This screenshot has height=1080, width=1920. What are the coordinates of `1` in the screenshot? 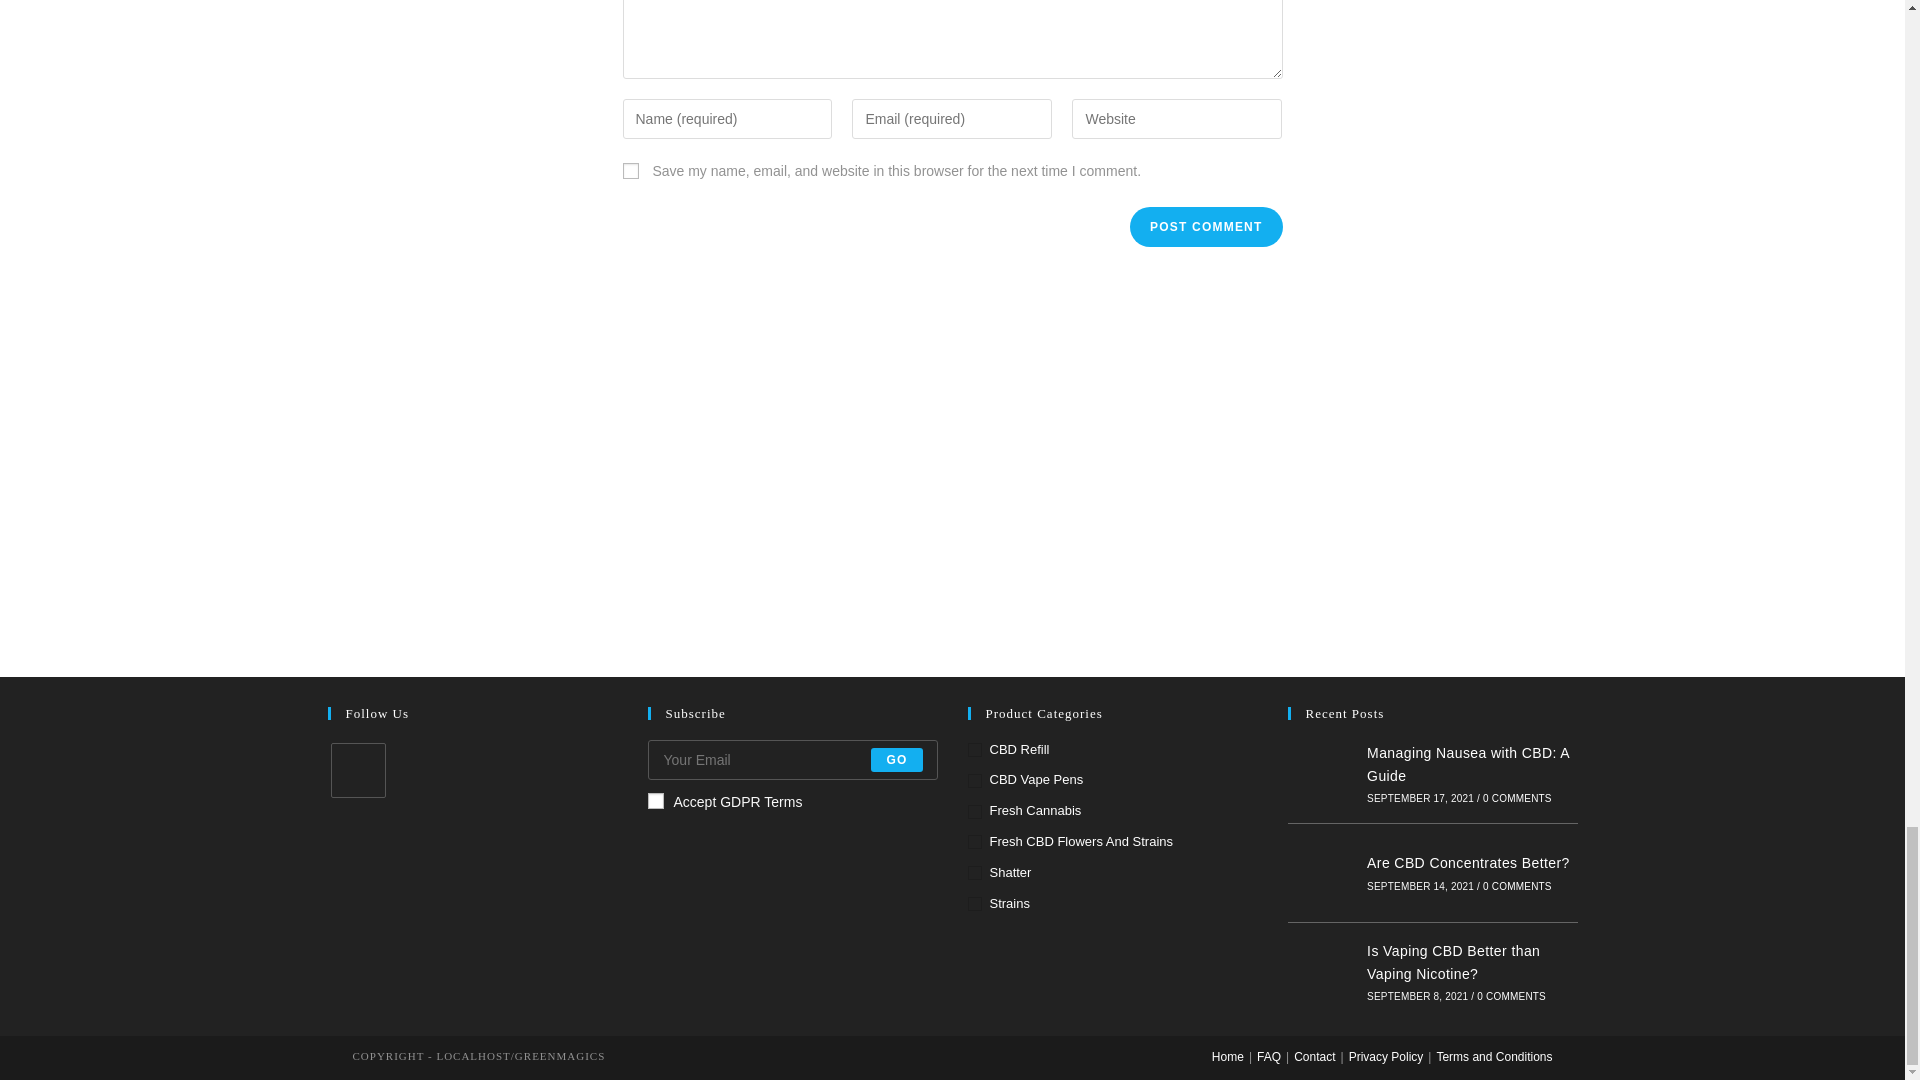 It's located at (656, 800).